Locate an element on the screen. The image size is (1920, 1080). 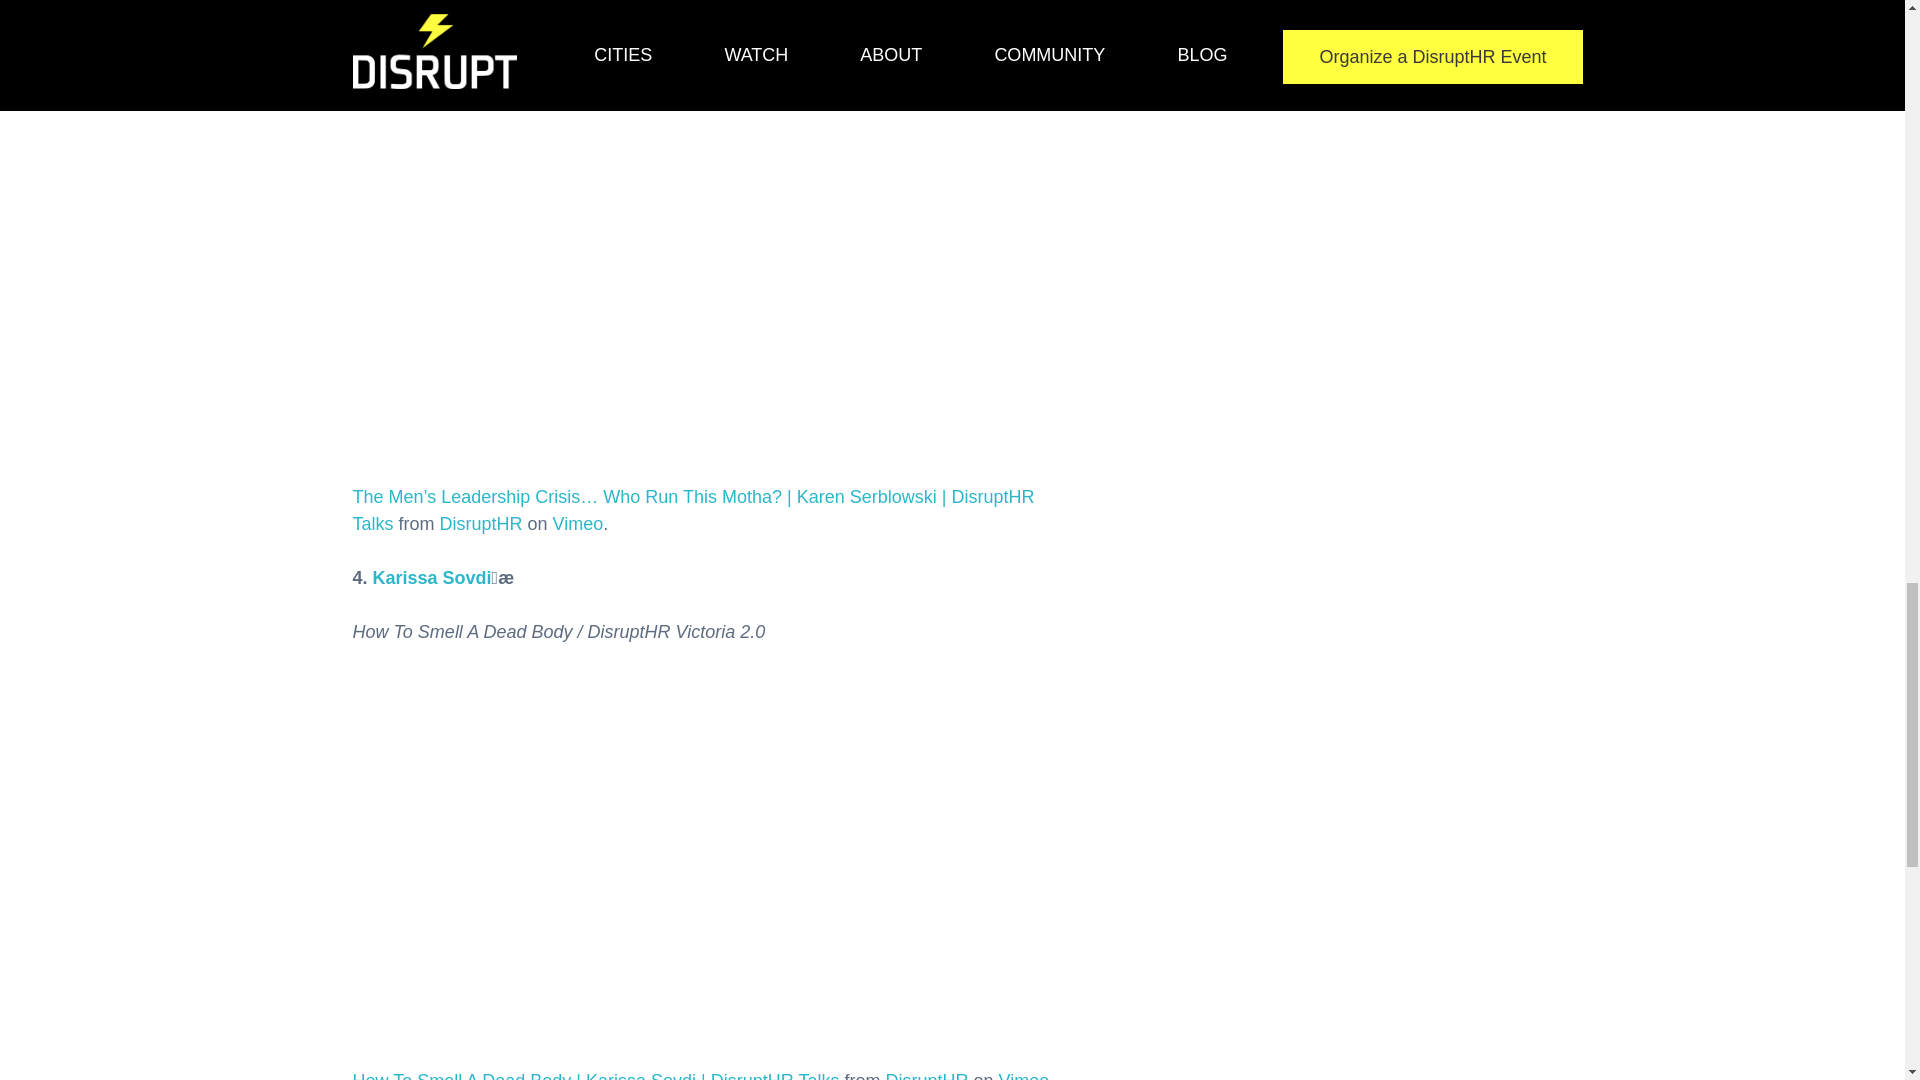
Karen Serblowski is located at coordinates (448, 2).